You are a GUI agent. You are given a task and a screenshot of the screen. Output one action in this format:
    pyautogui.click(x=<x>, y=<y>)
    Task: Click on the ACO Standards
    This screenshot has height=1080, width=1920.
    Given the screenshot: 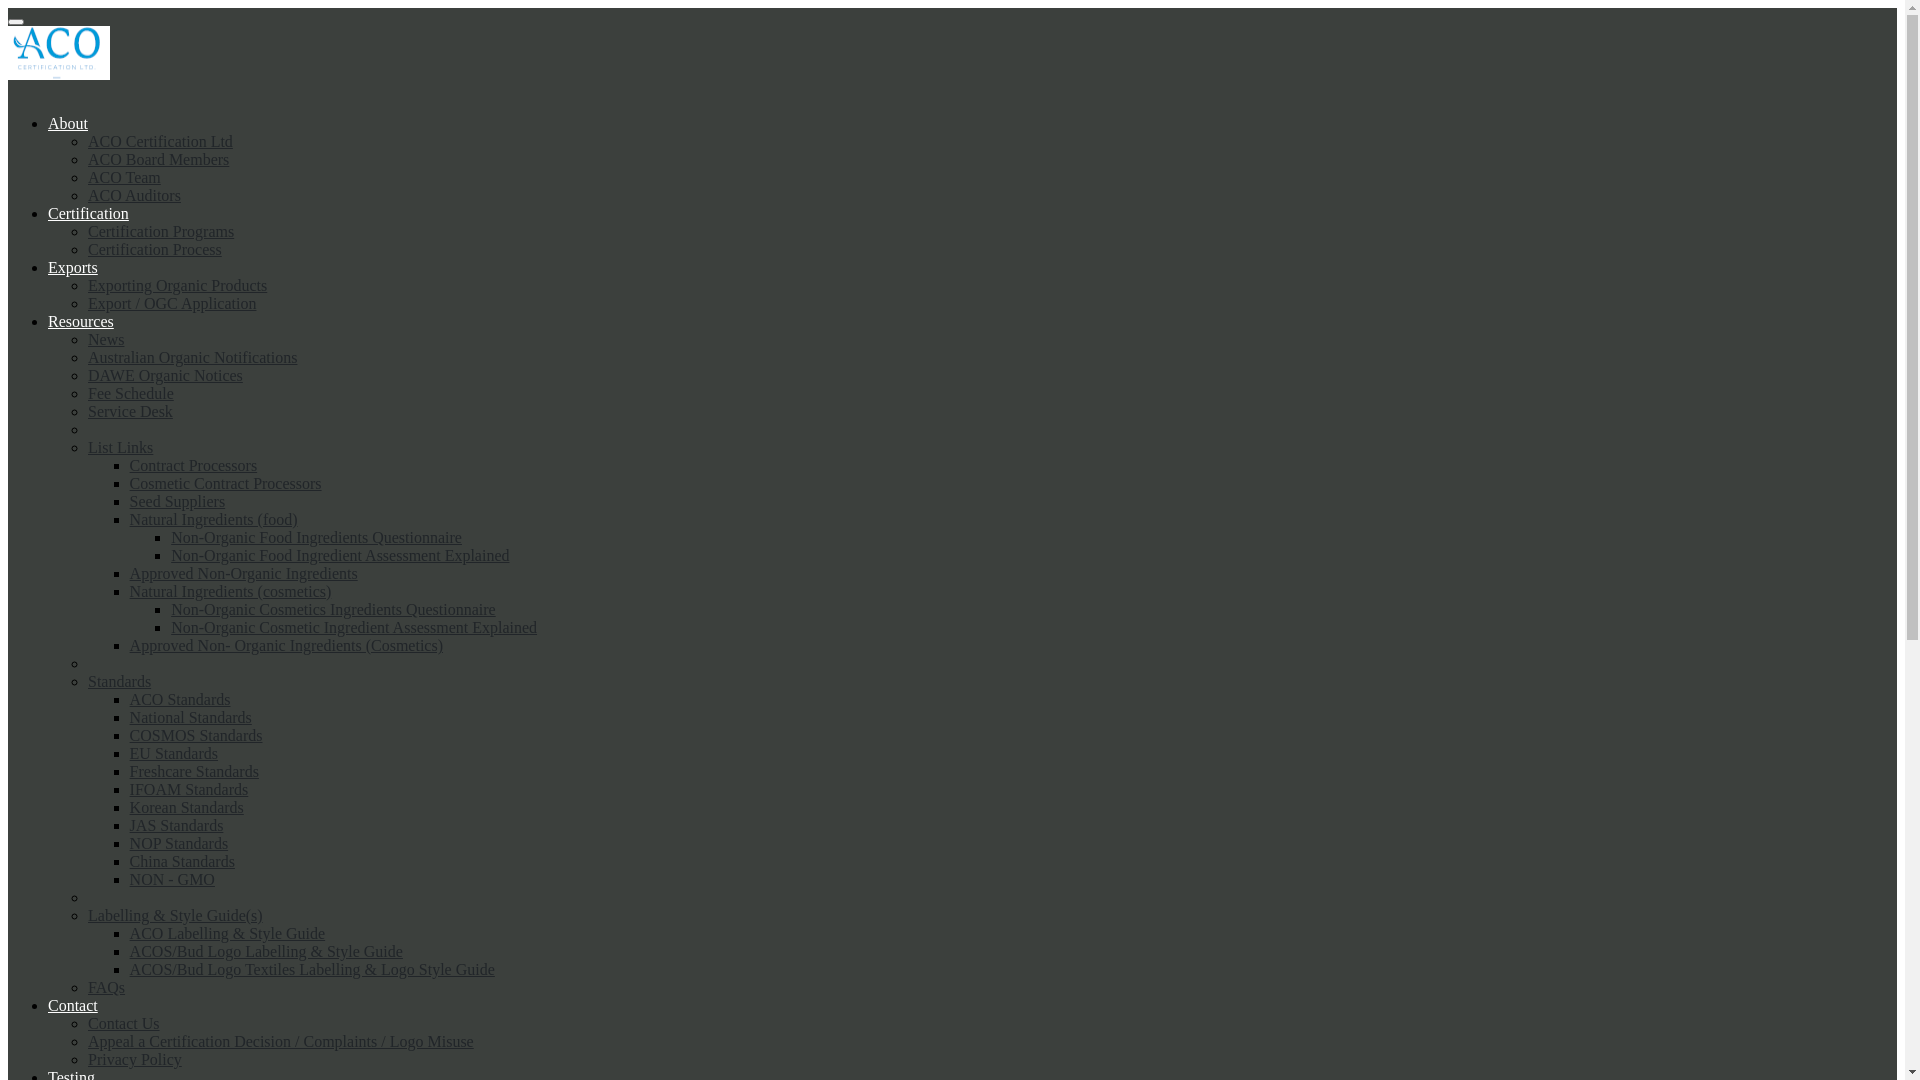 What is the action you would take?
    pyautogui.click(x=180, y=700)
    